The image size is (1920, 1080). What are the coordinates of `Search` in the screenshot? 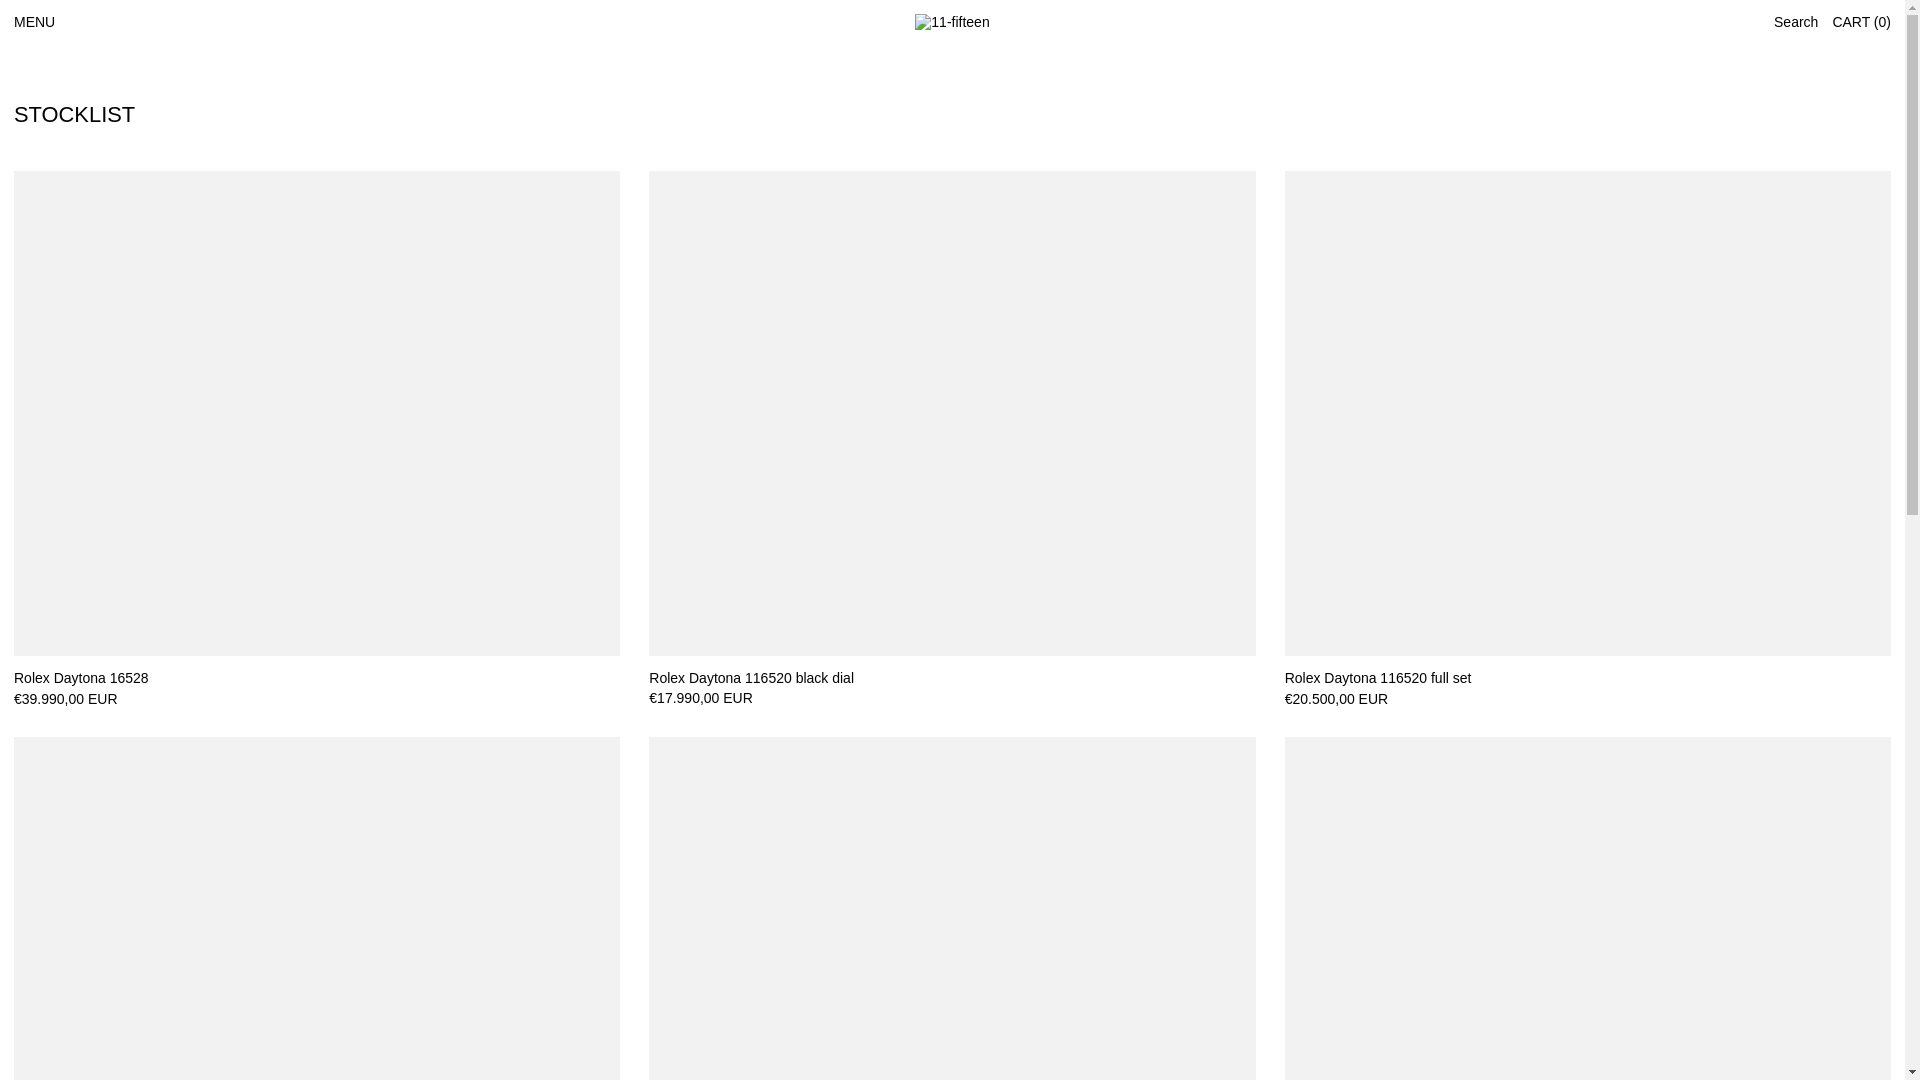 It's located at (1796, 22).